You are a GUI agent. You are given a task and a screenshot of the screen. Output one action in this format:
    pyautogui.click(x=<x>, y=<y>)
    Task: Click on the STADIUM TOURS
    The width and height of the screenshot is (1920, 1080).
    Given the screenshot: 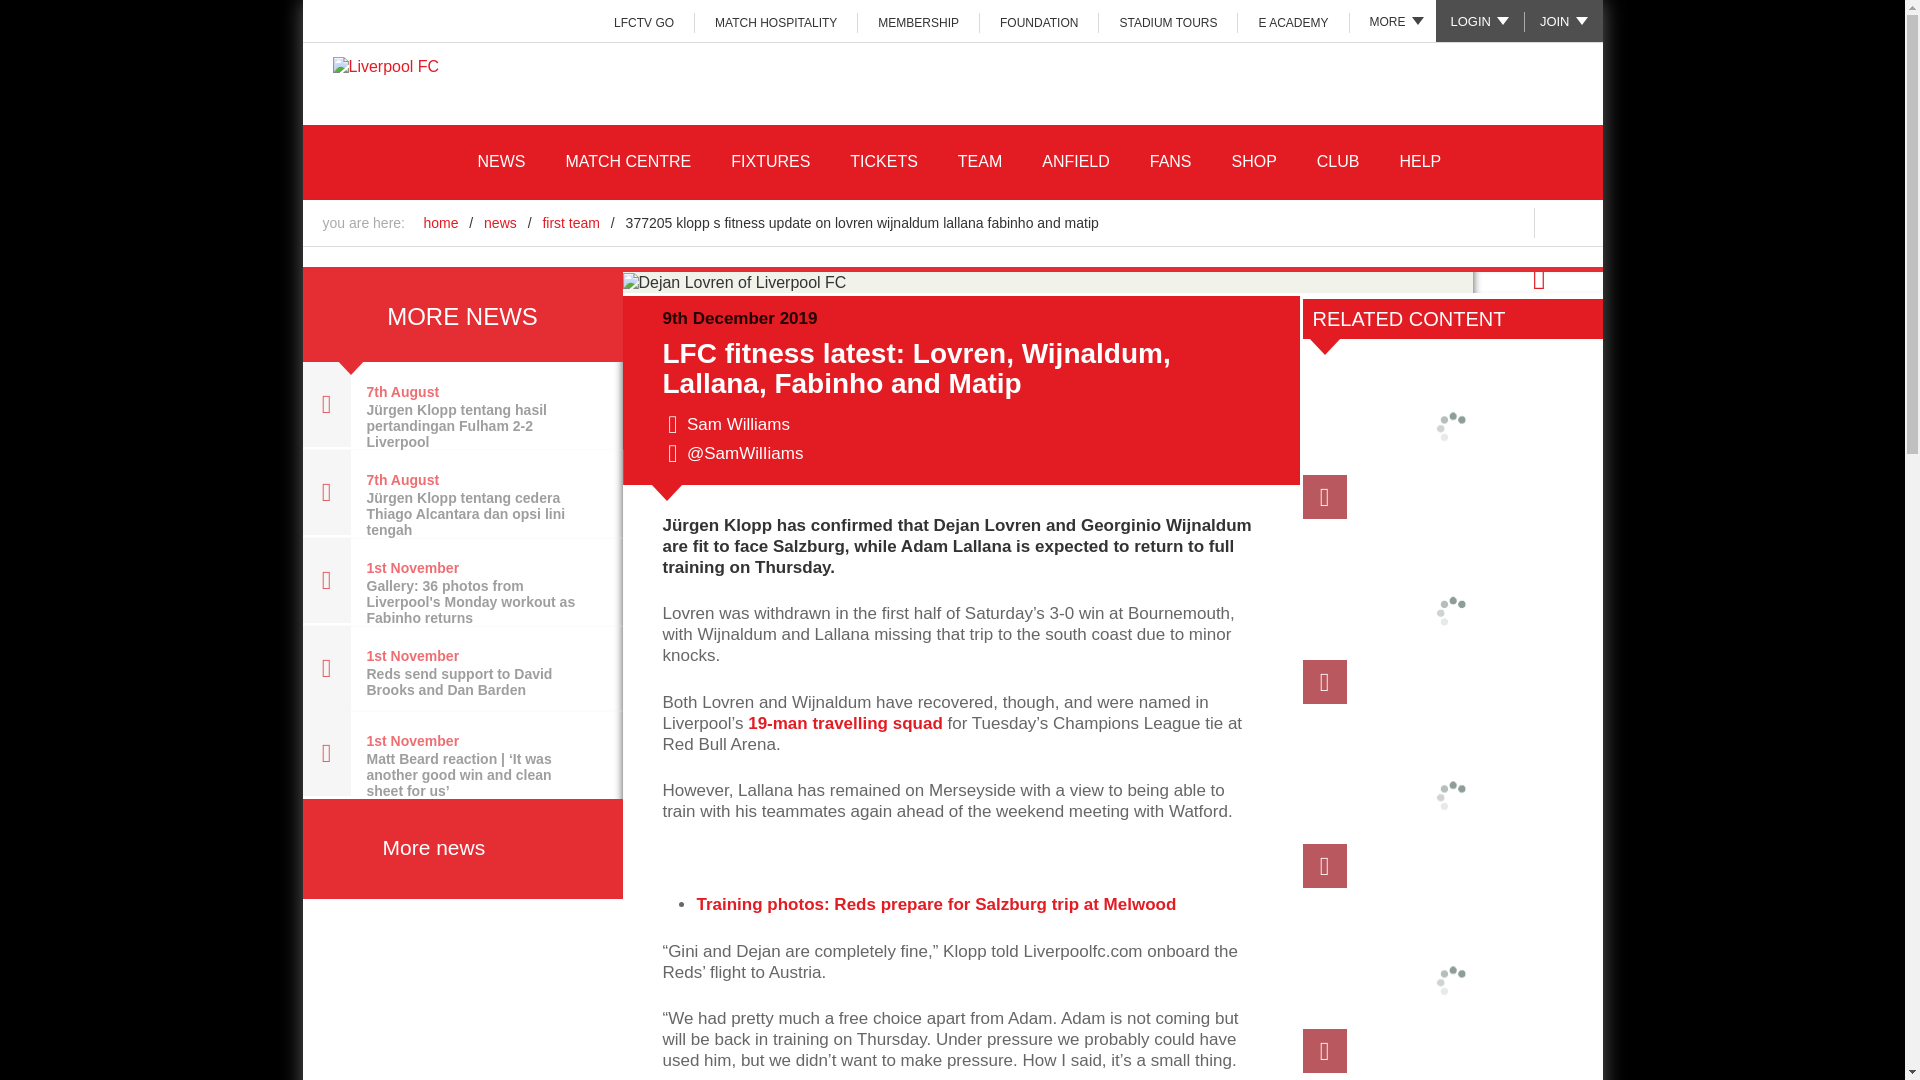 What is the action you would take?
    pyautogui.click(x=1168, y=22)
    